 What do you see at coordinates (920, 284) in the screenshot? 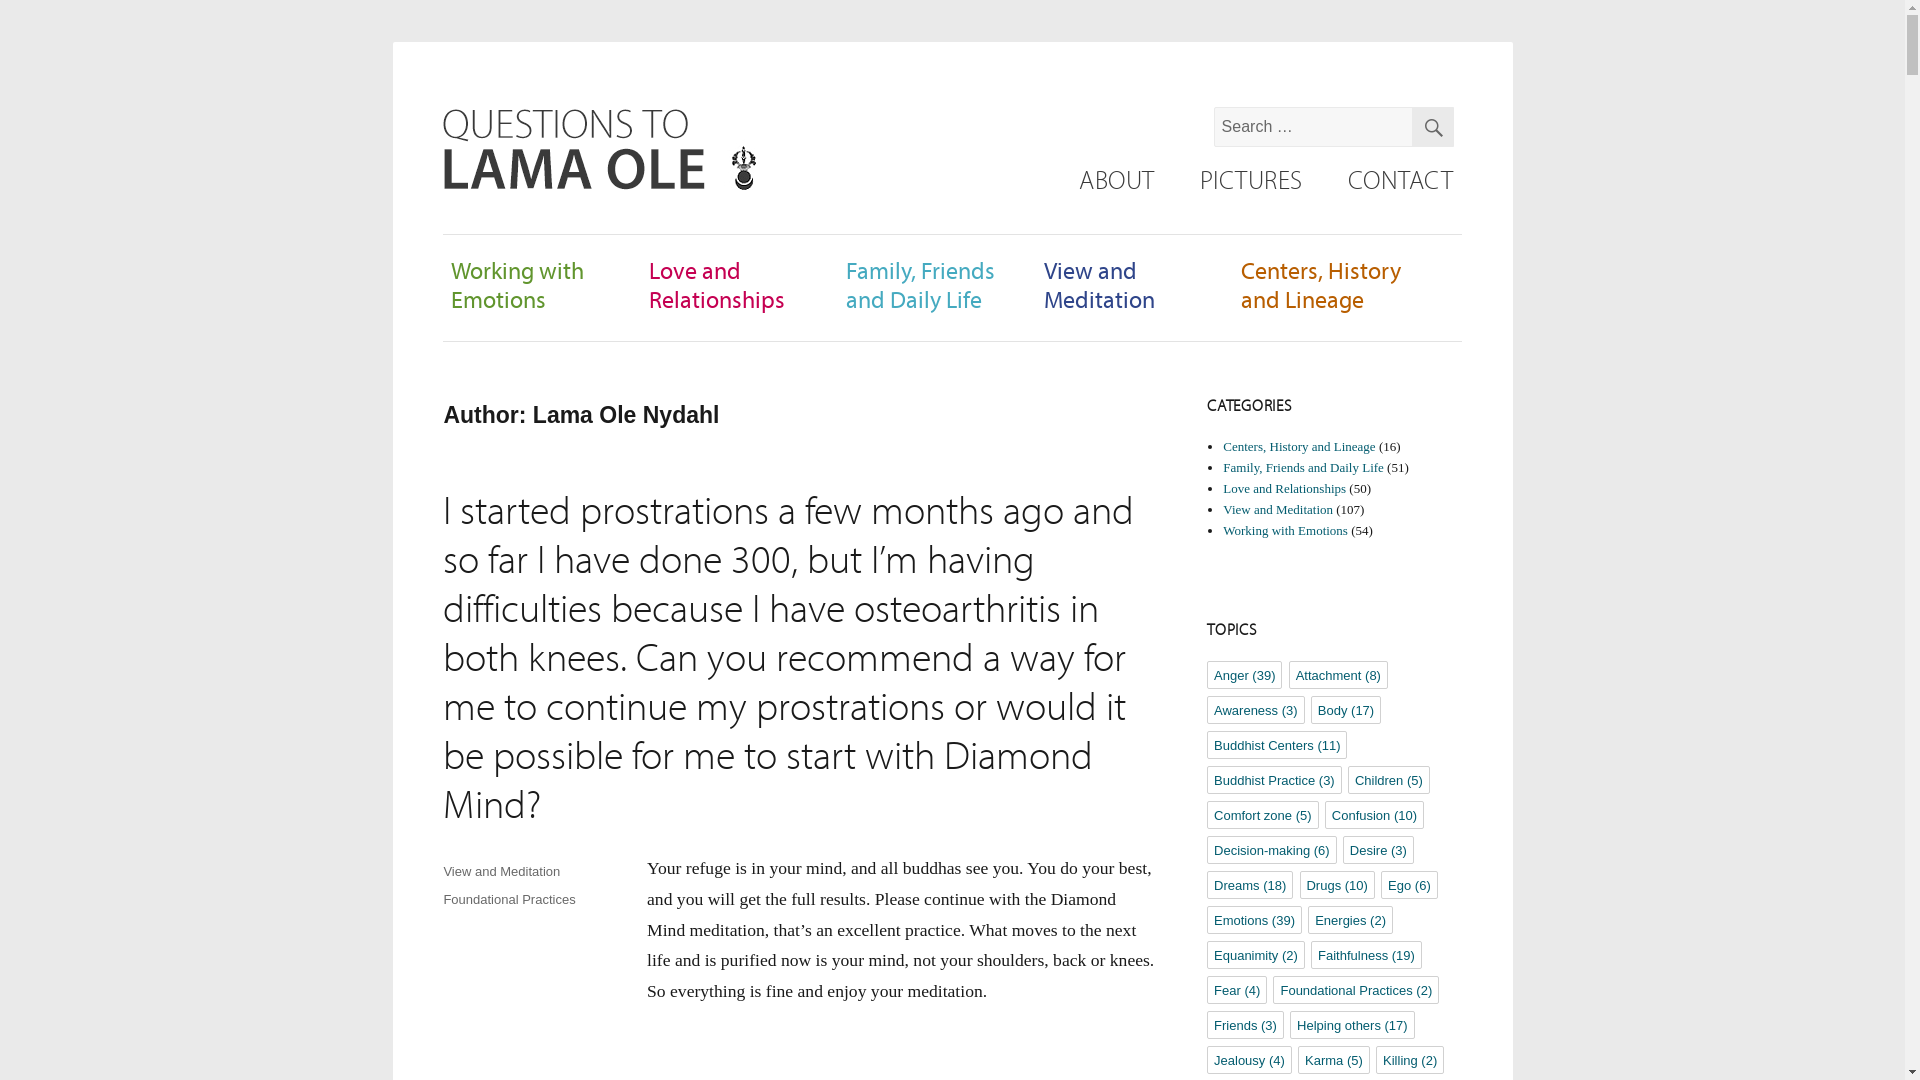
I see `Family, Friends and Daily Life` at bounding box center [920, 284].